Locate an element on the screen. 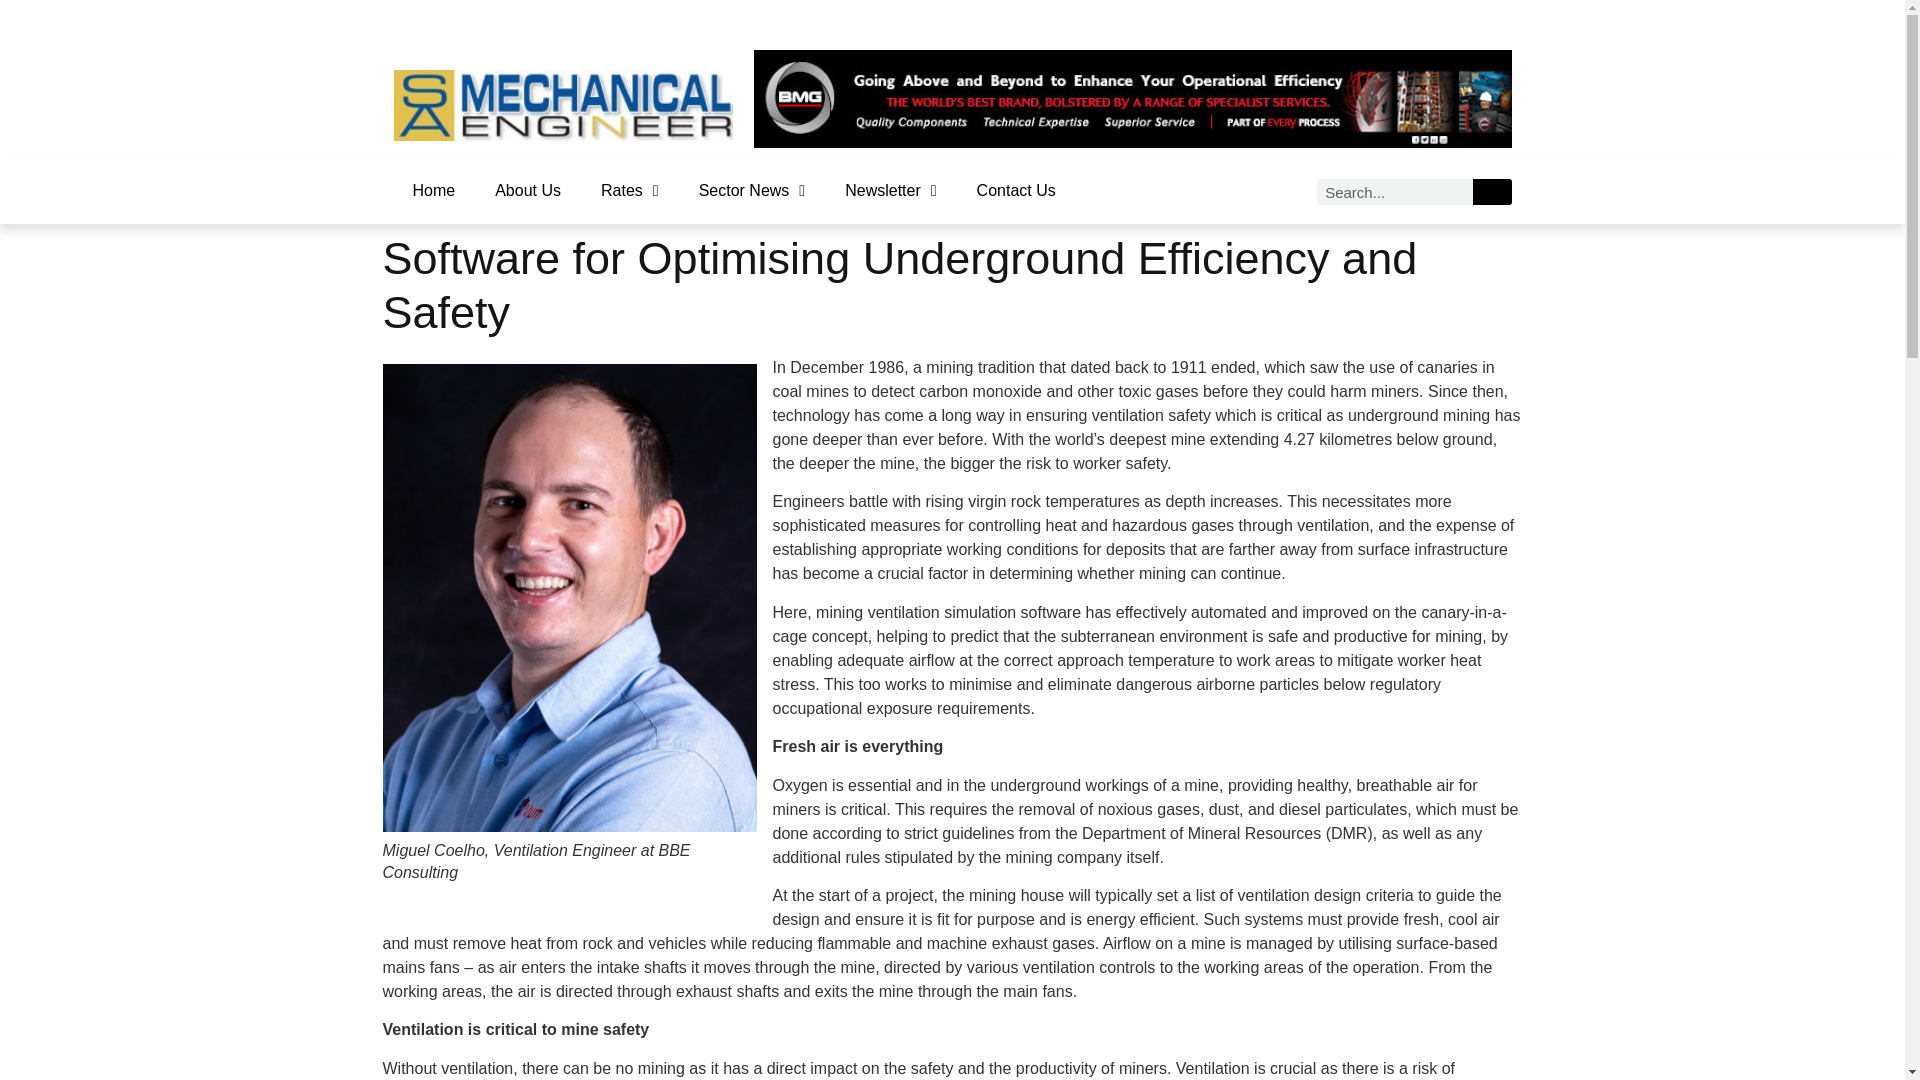  Contact Us is located at coordinates (1016, 190).